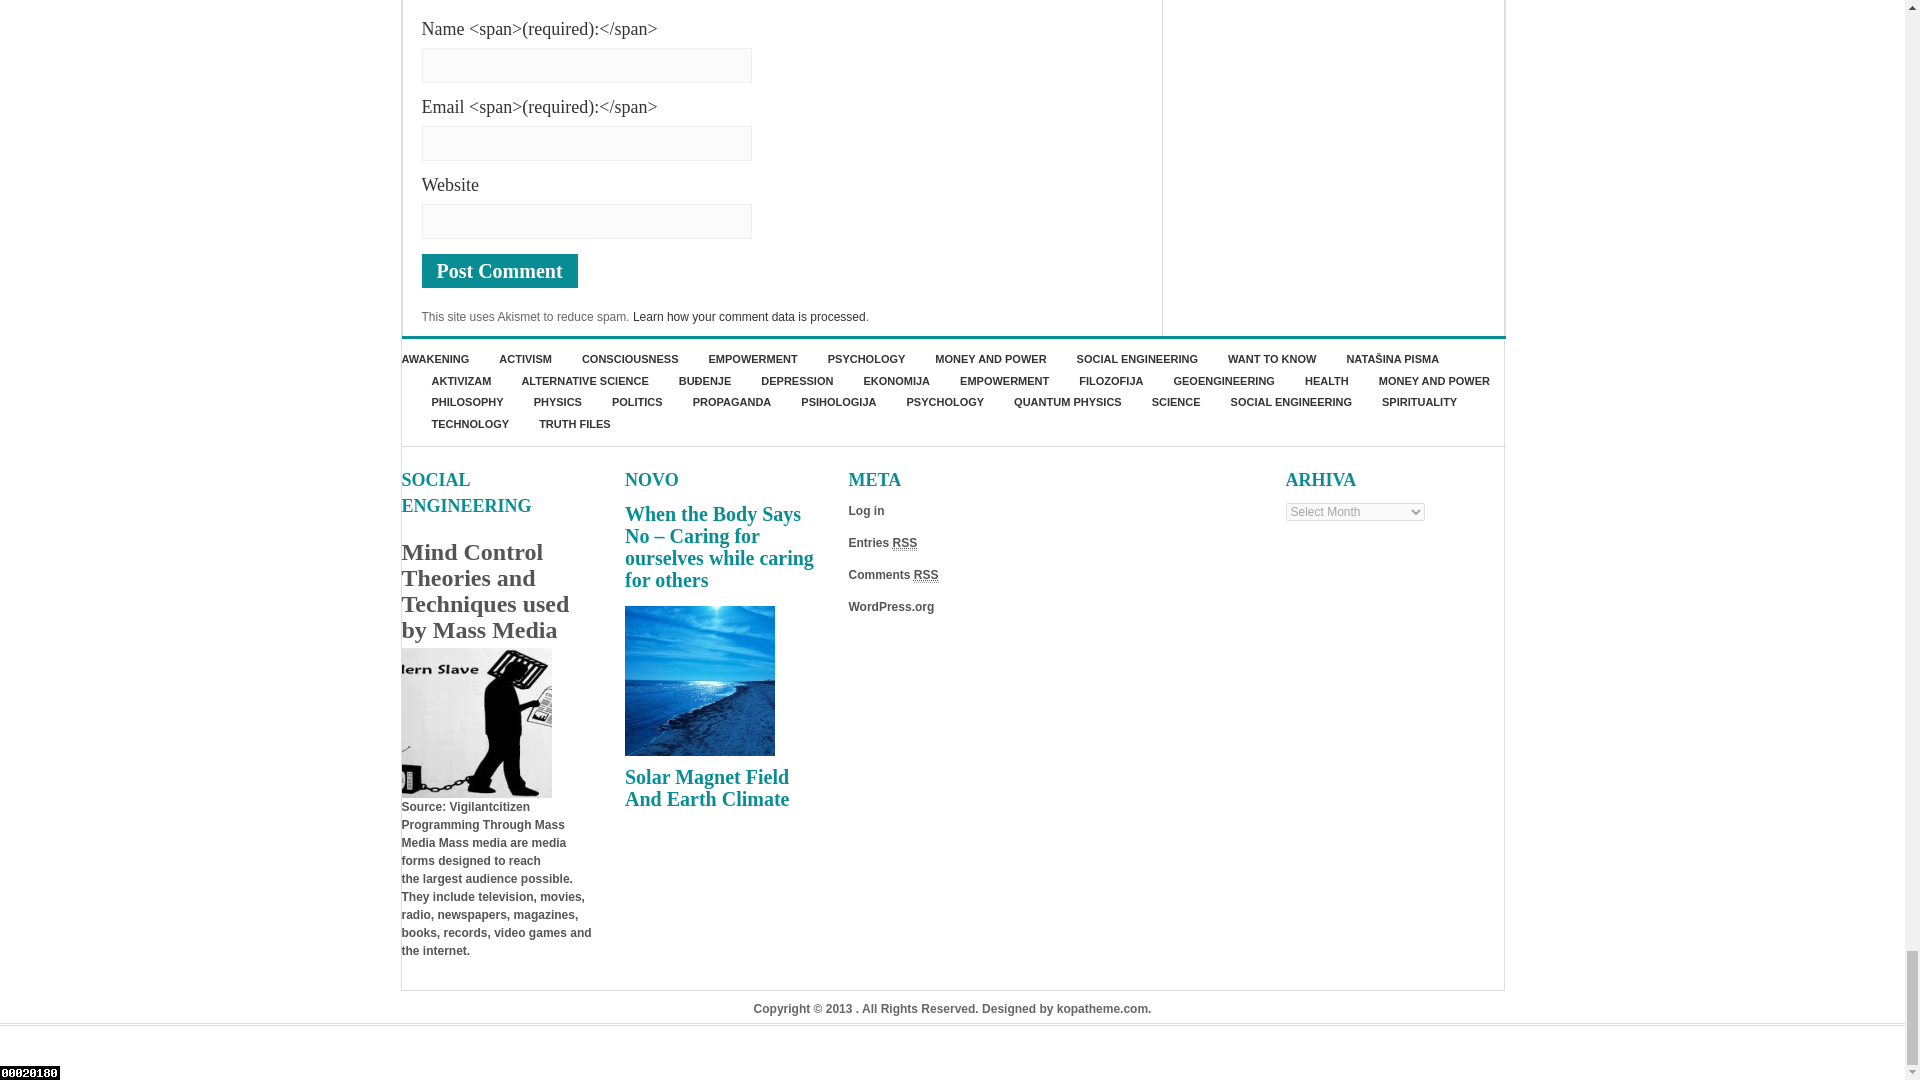 The width and height of the screenshot is (1920, 1080). I want to click on Post Comment, so click(500, 270).